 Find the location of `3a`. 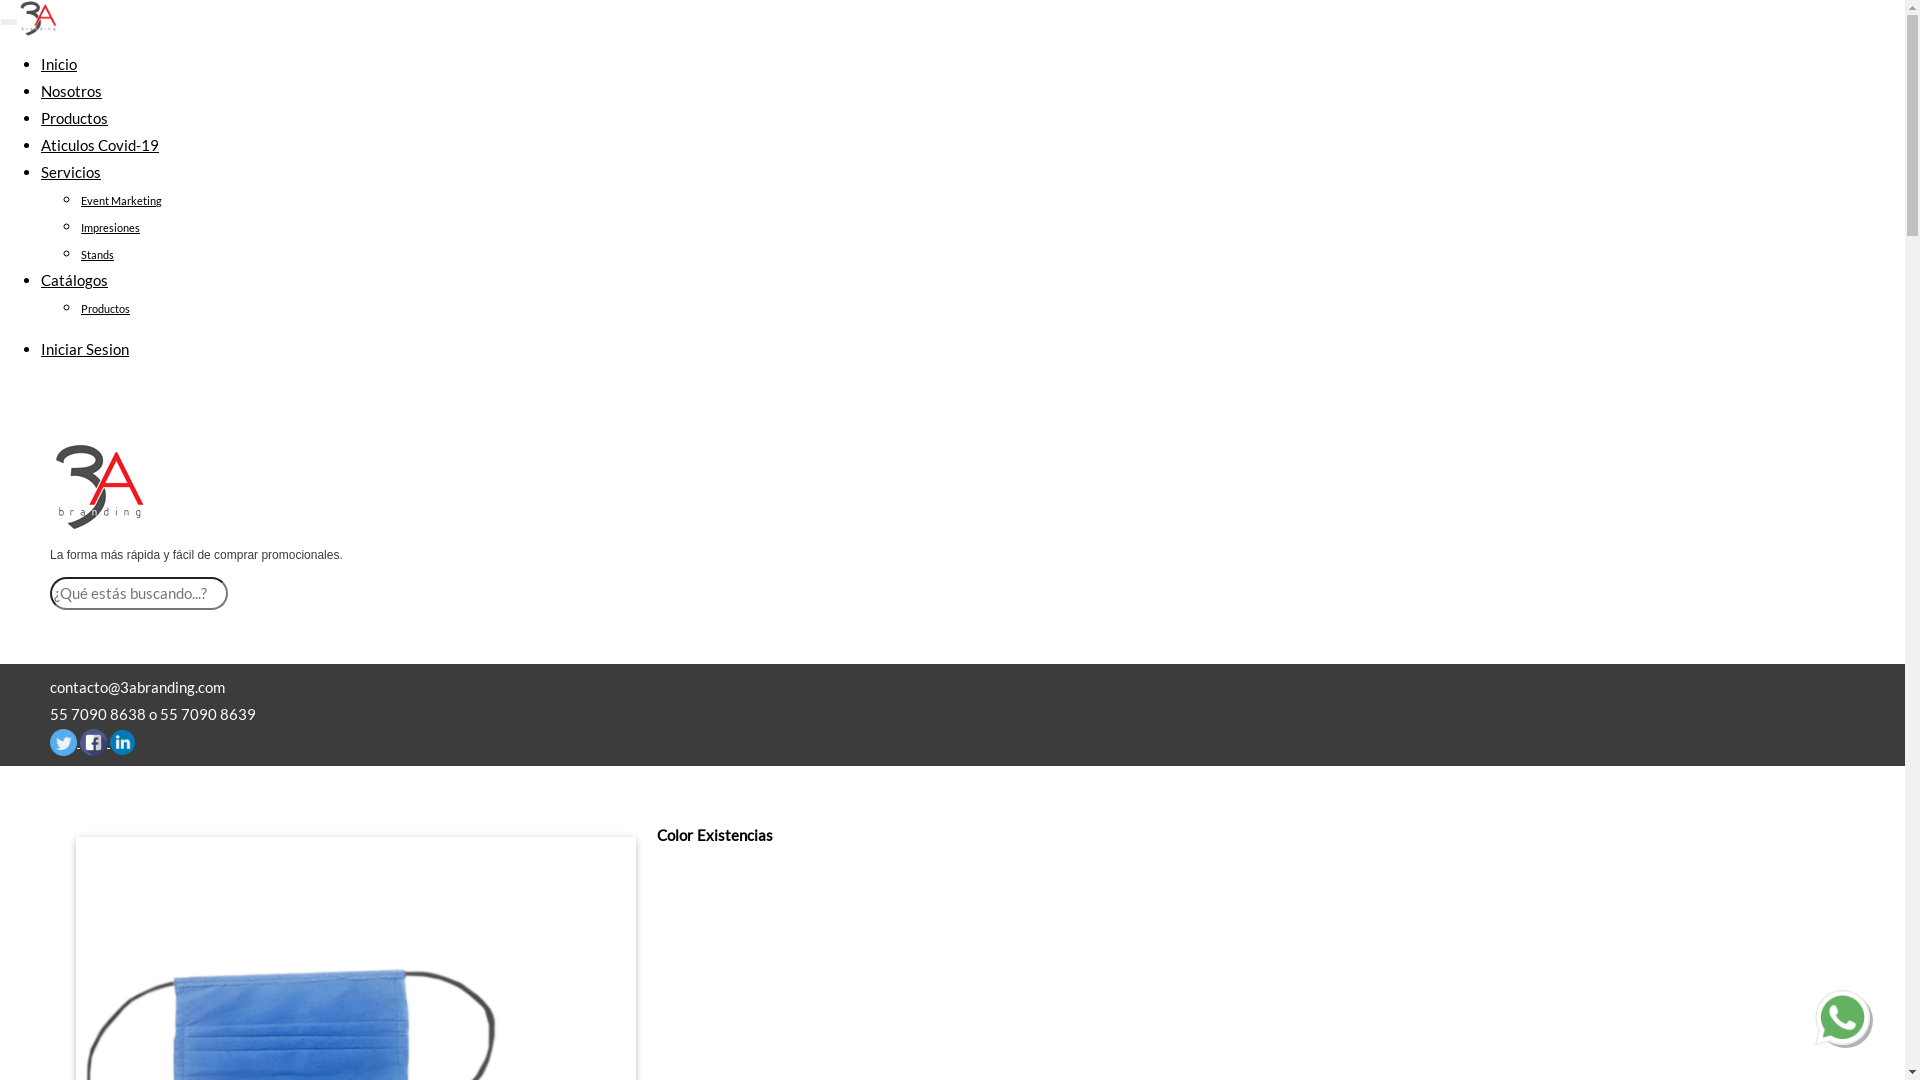

3a is located at coordinates (100, 487).